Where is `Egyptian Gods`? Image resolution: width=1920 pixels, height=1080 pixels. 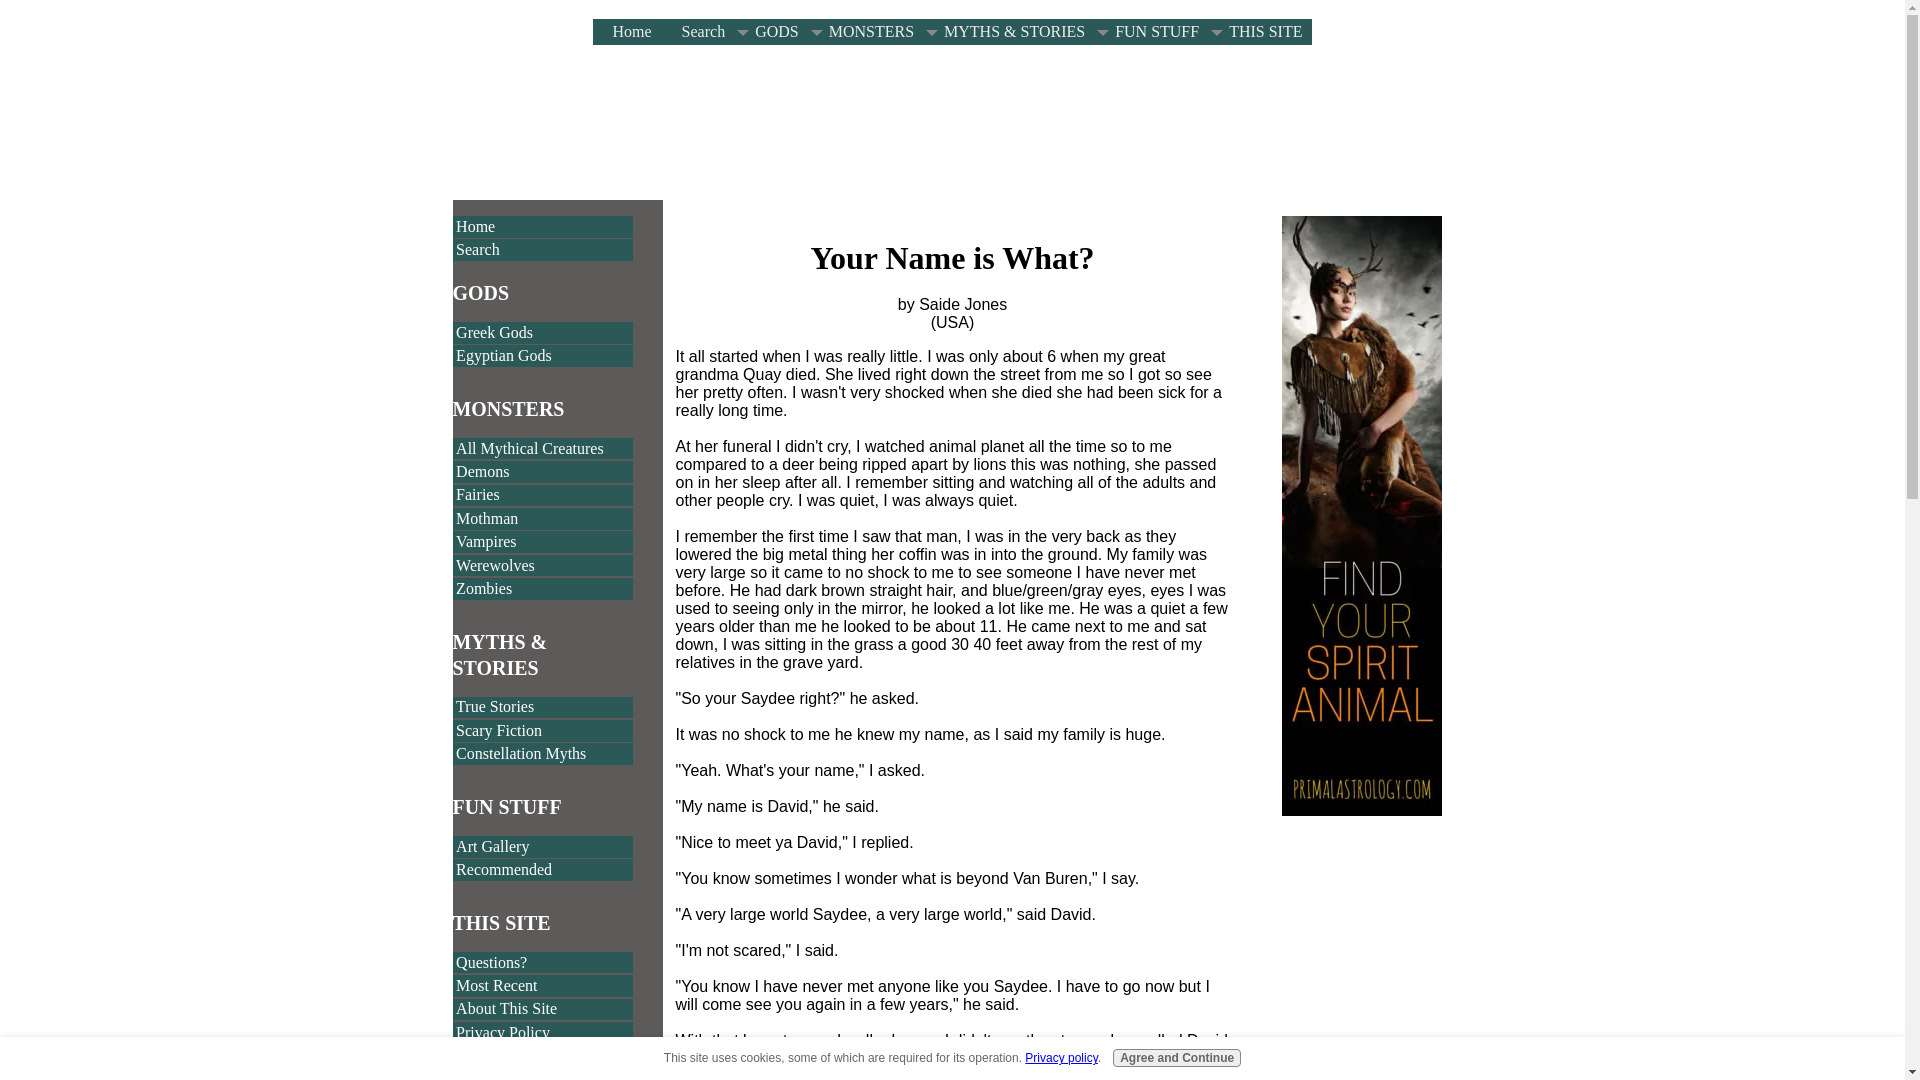
Egyptian Gods is located at coordinates (542, 356).